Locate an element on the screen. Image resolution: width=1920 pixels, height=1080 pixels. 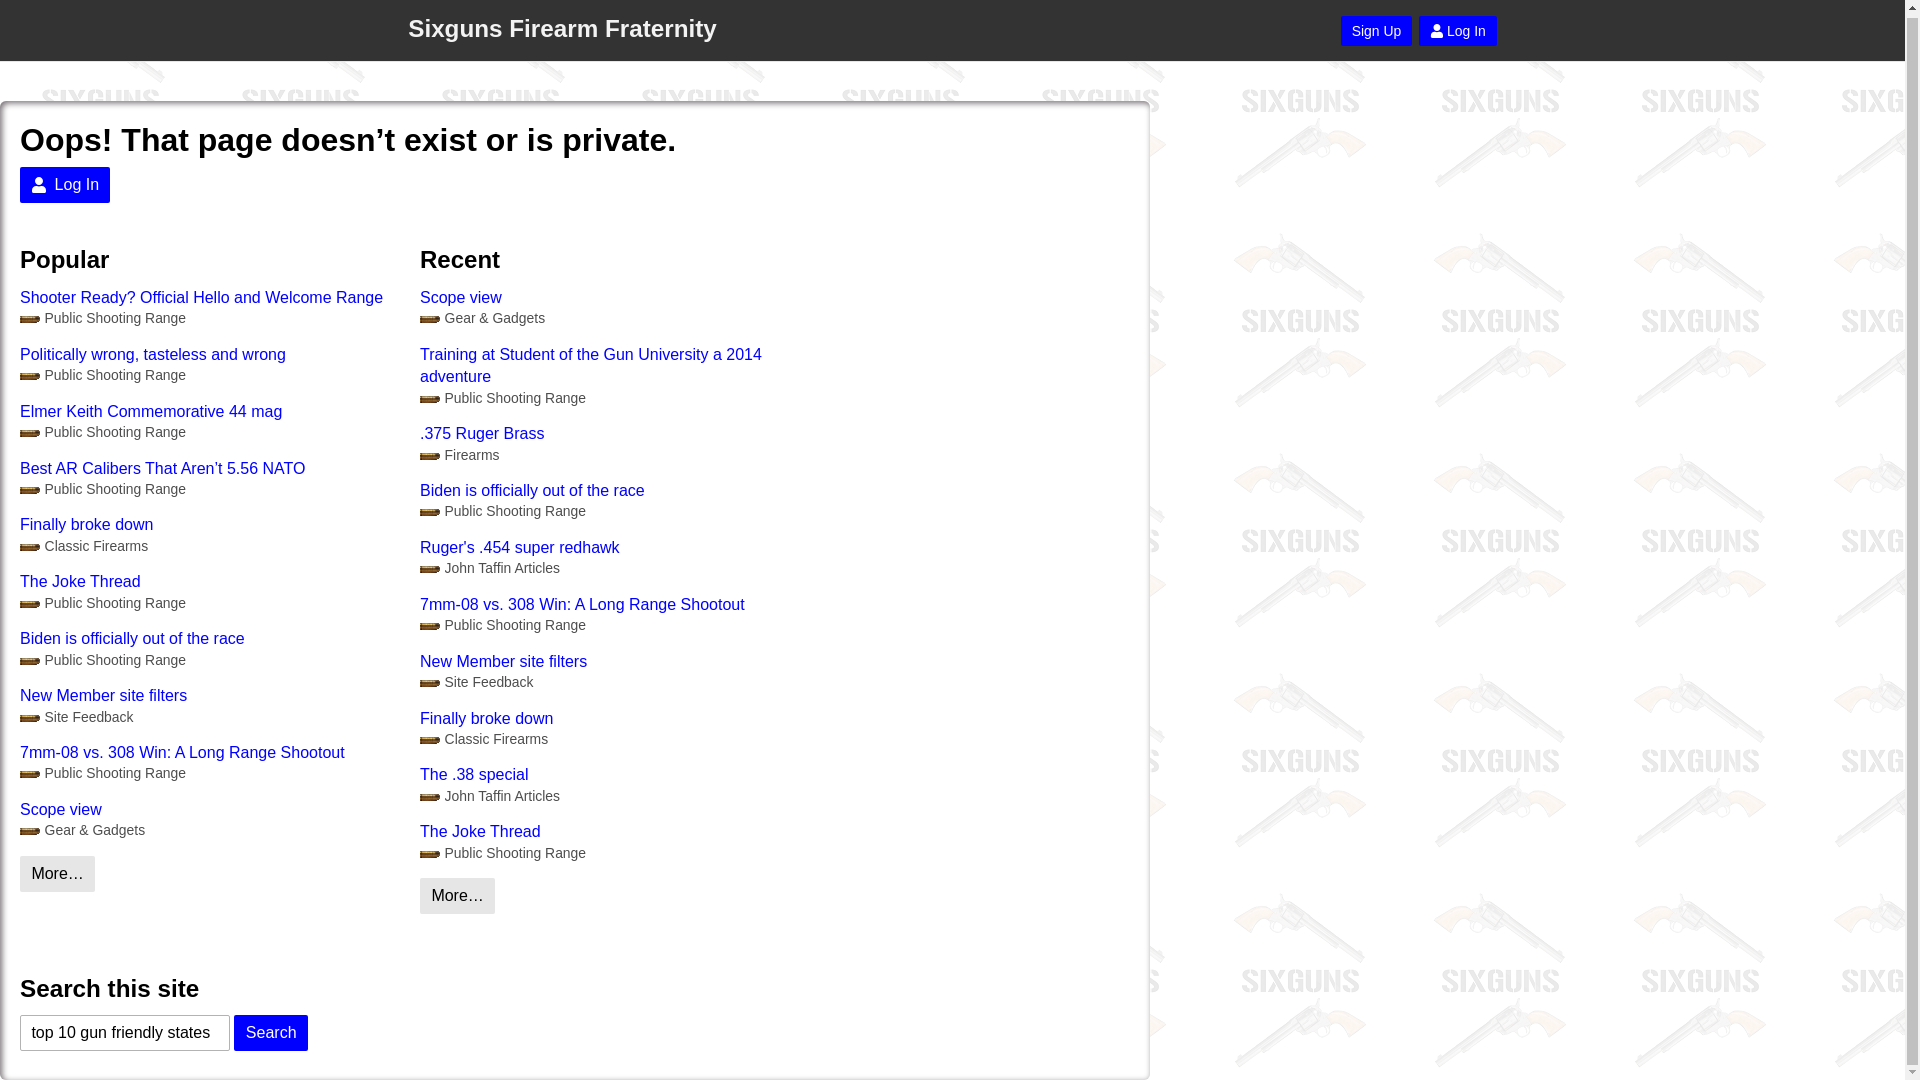
The Joke Thread is located at coordinates (209, 582).